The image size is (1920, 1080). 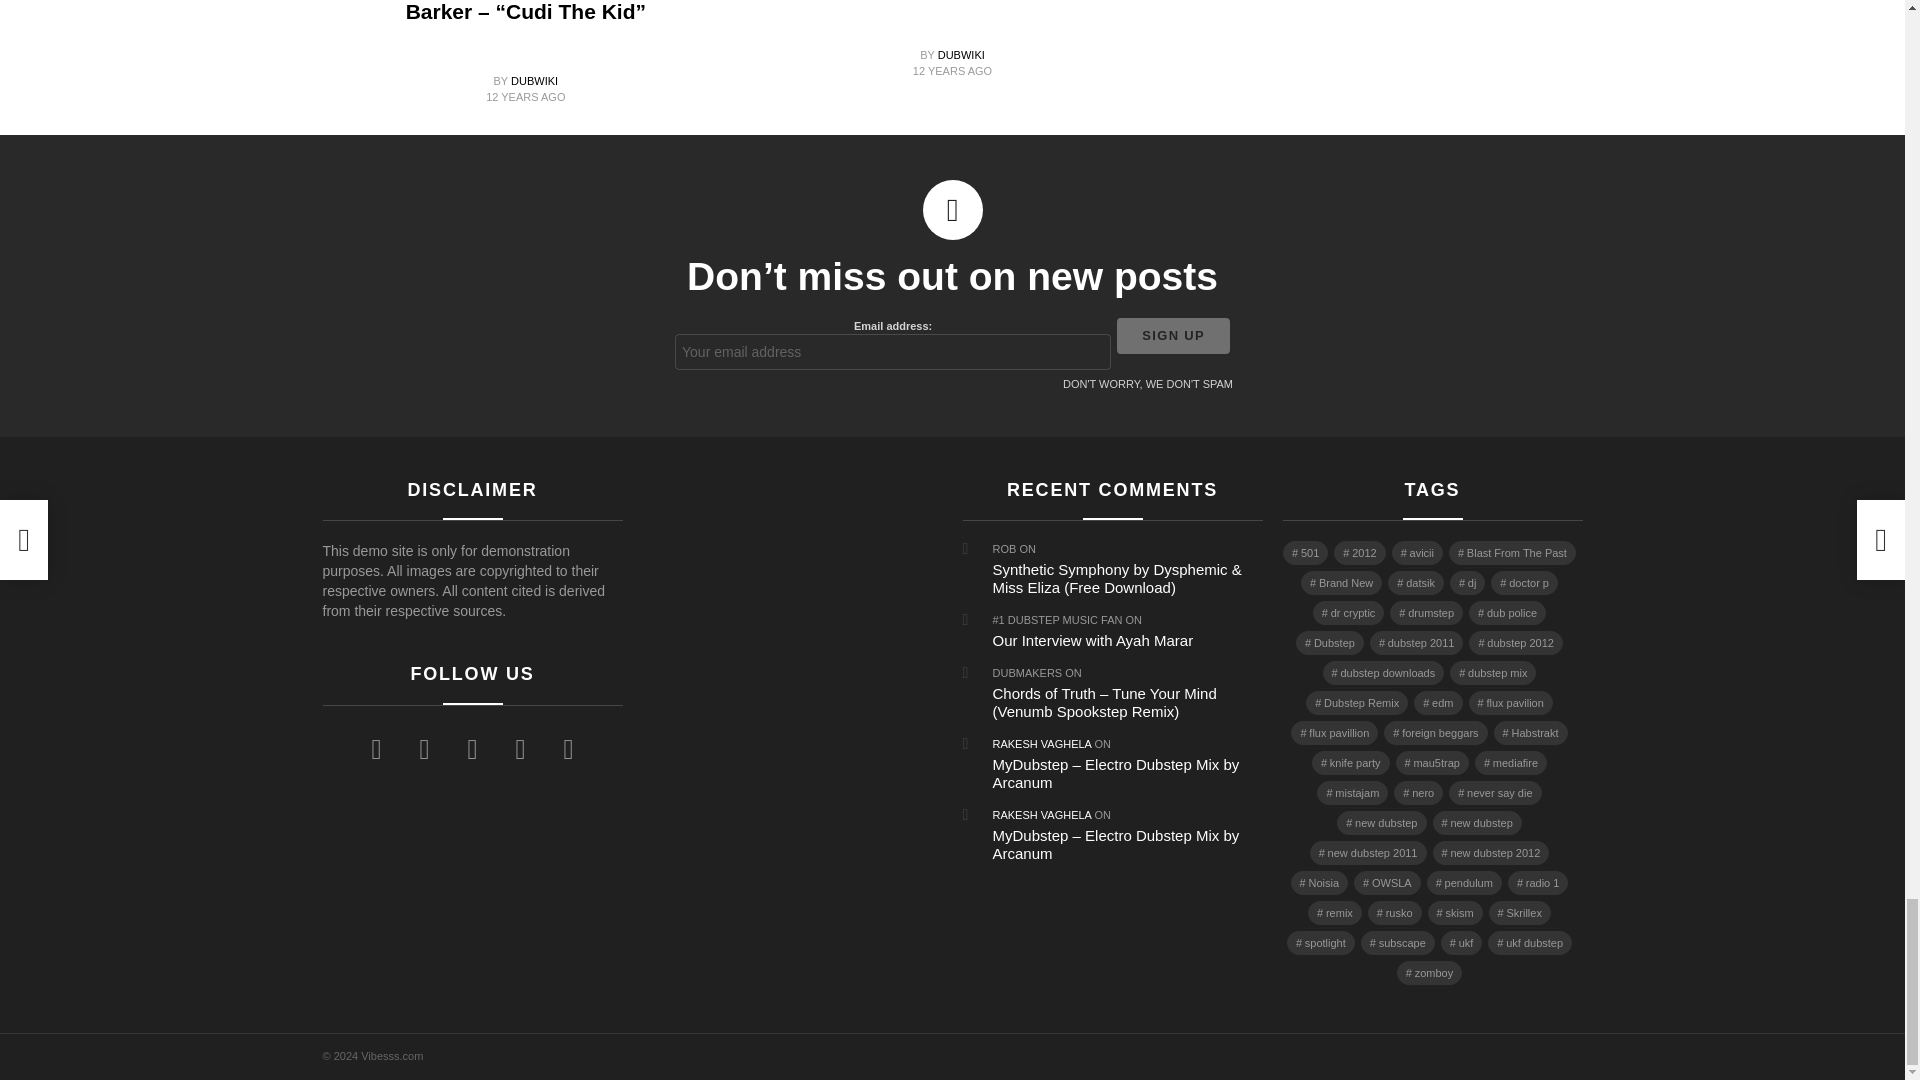 I want to click on Sign up, so click(x=1174, y=336).